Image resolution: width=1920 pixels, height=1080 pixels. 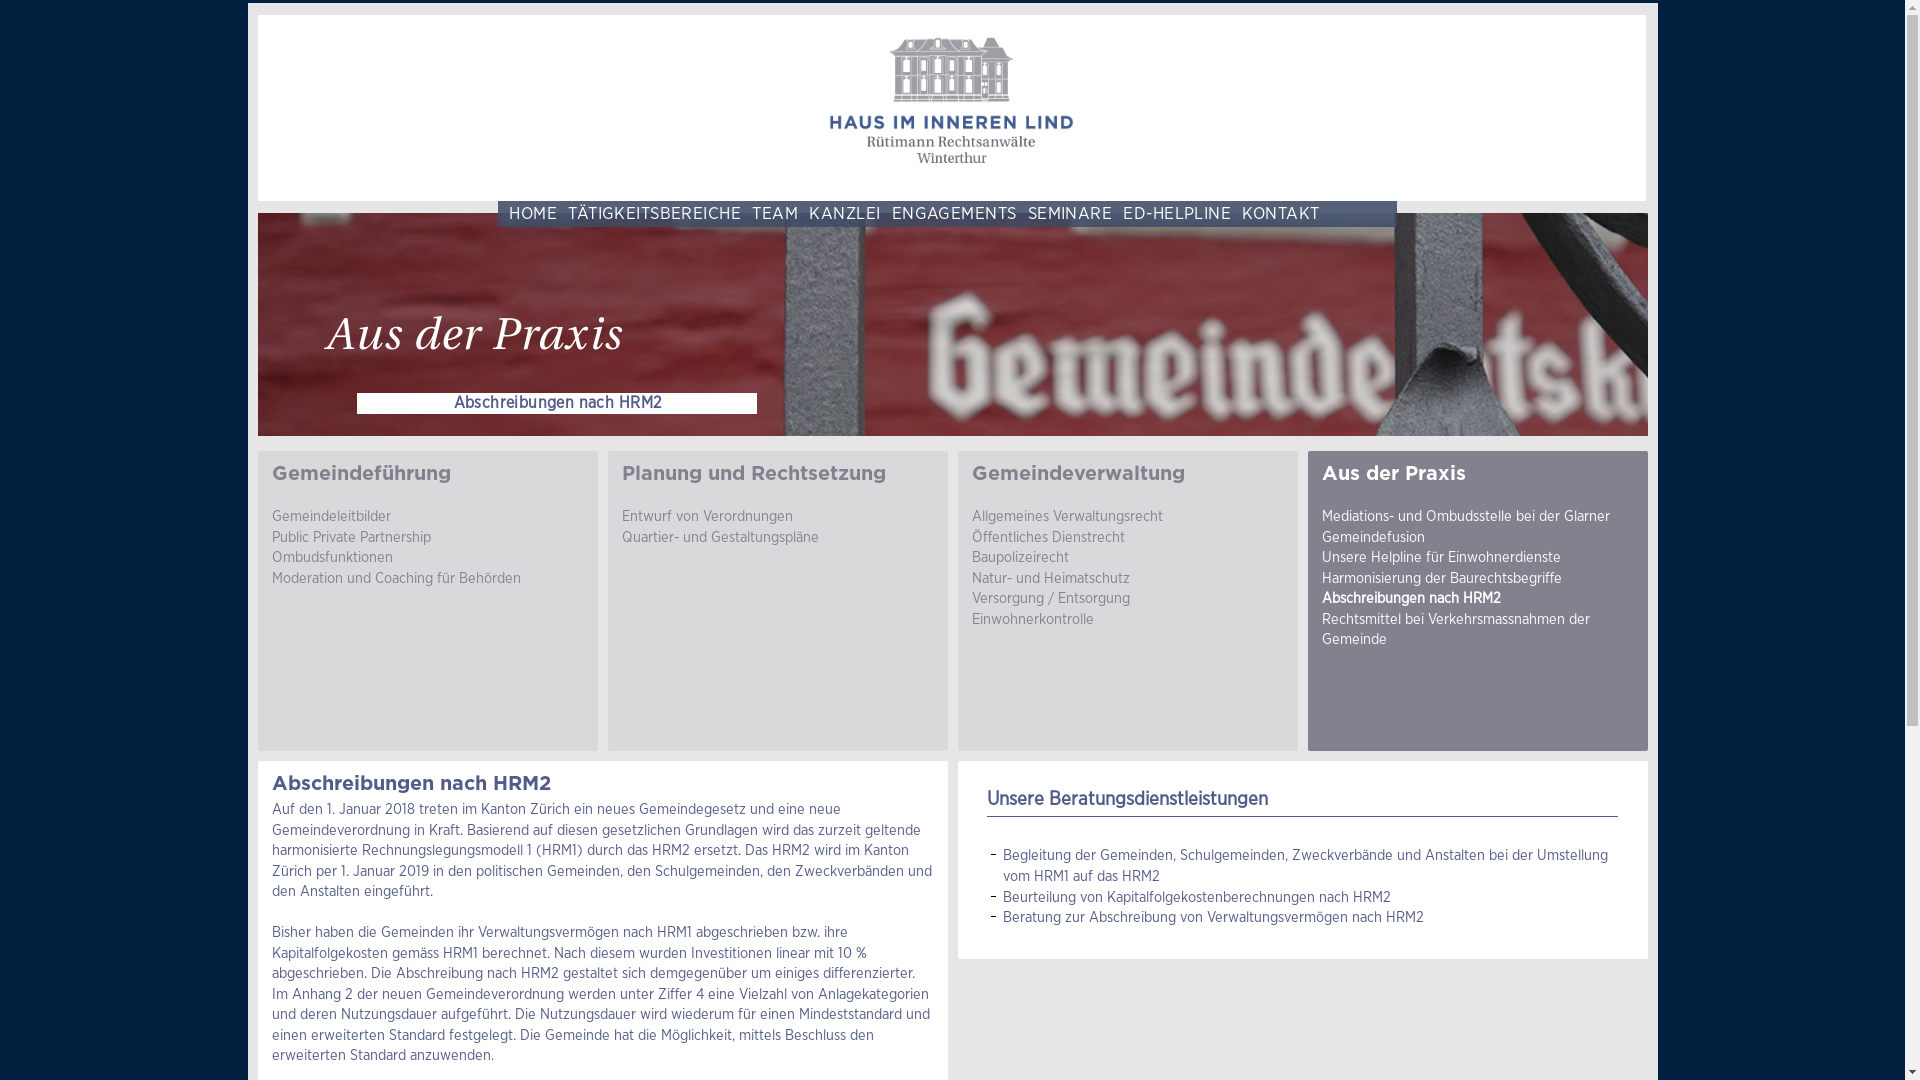 I want to click on Versorgung / Entsorgung, so click(x=1051, y=598).